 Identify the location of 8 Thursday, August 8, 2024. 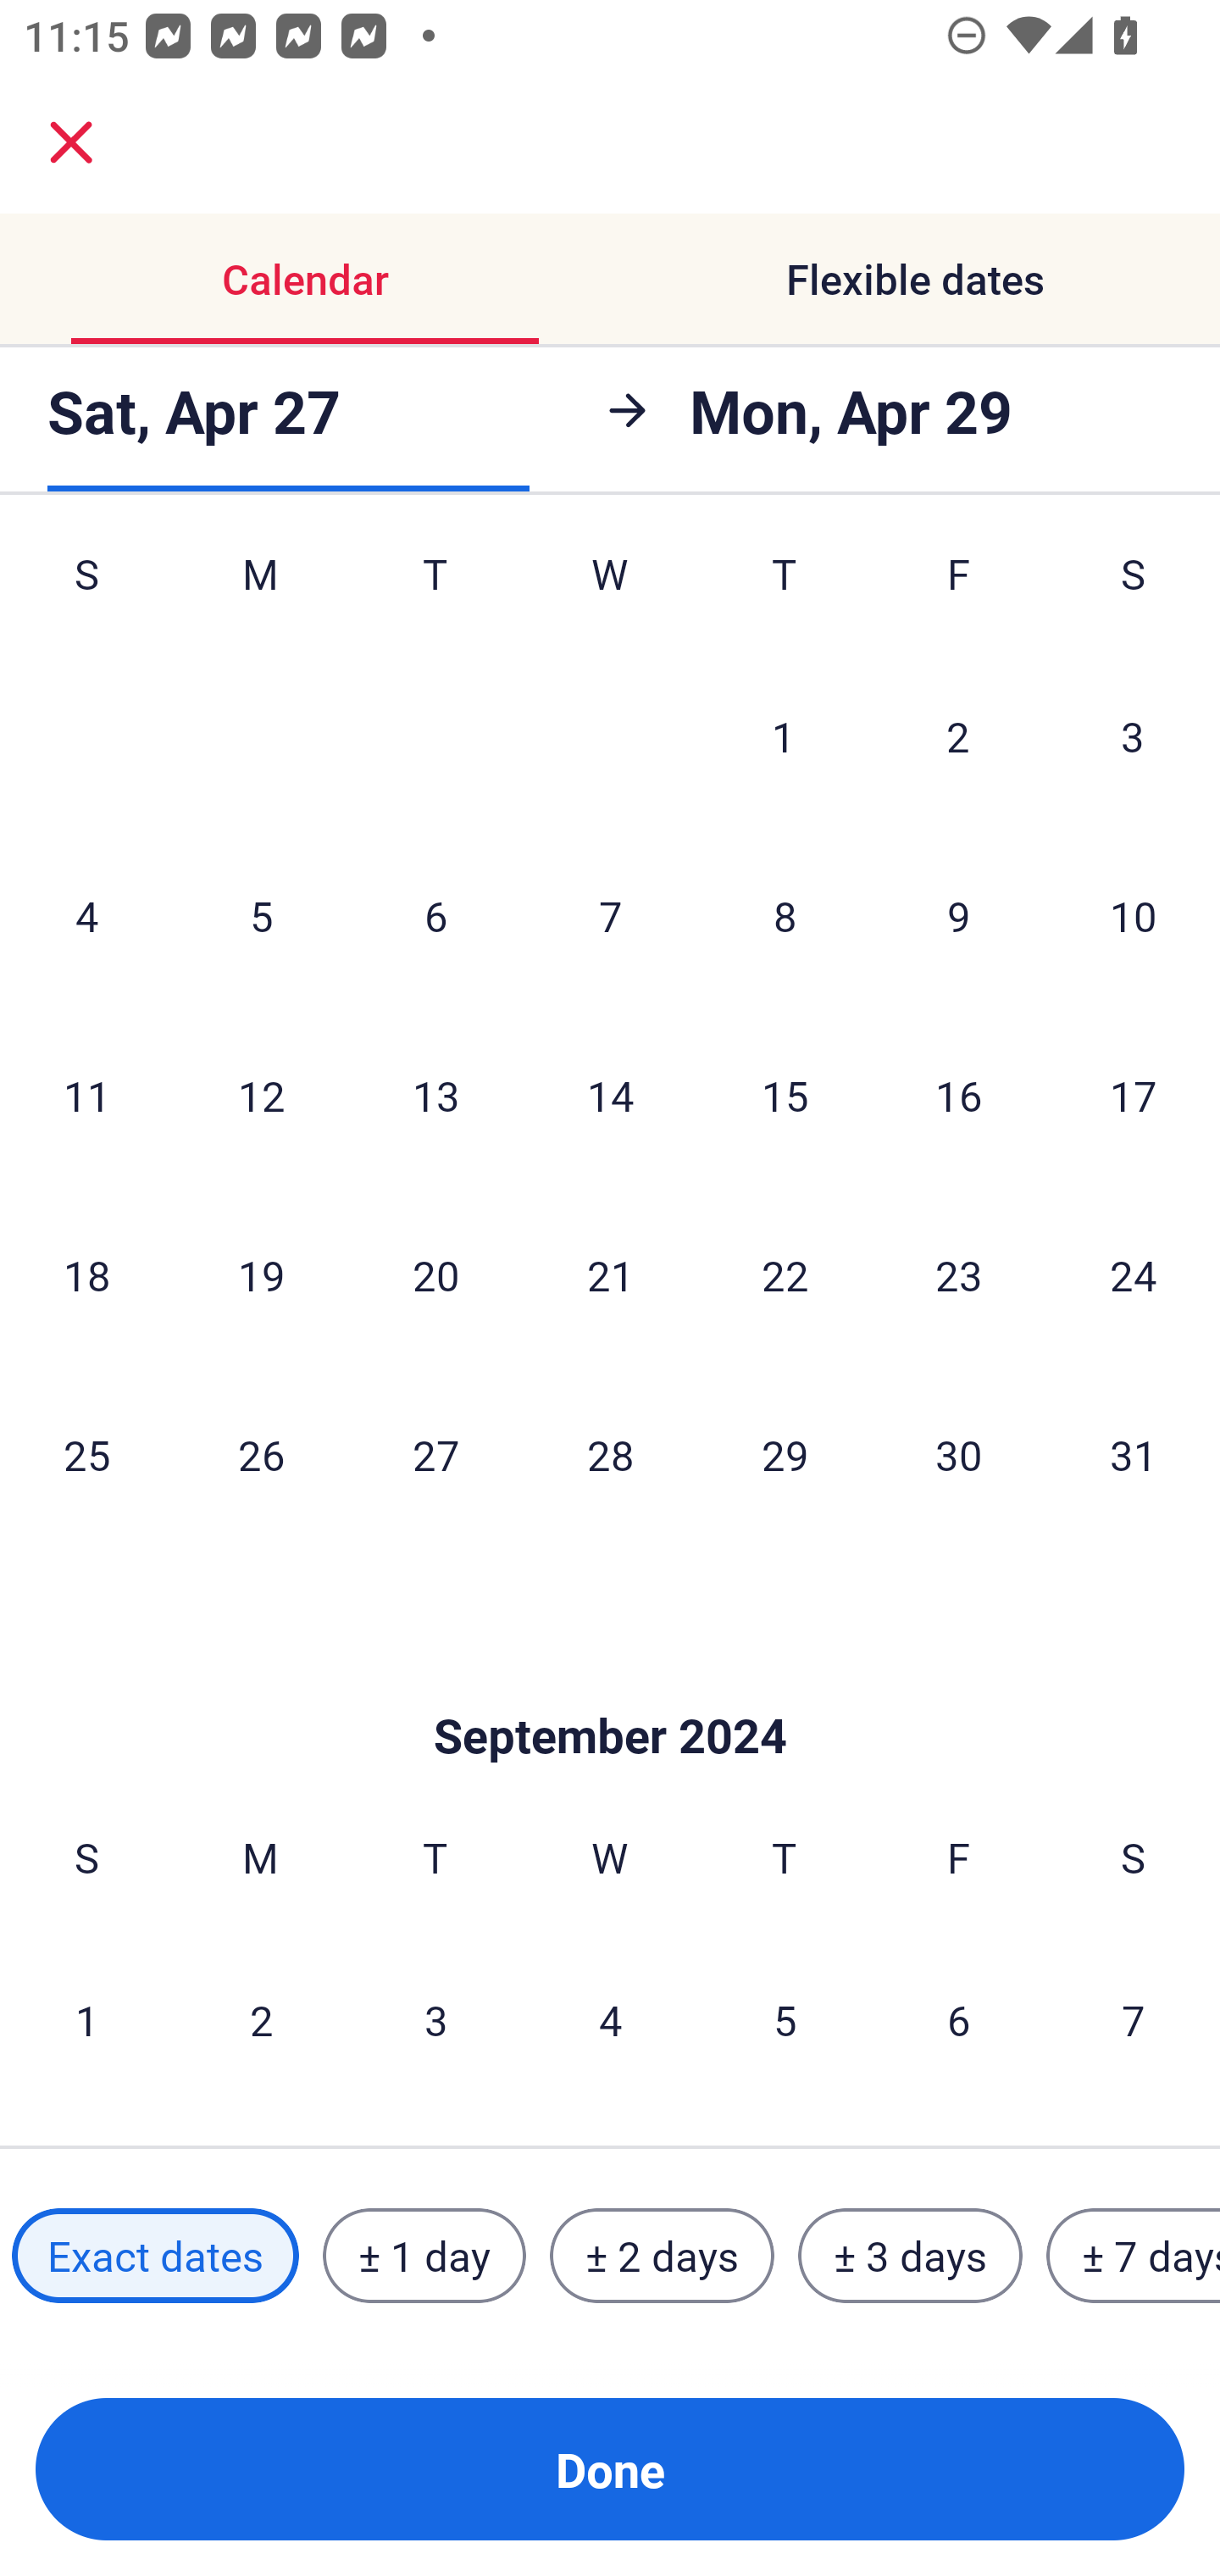
(785, 915).